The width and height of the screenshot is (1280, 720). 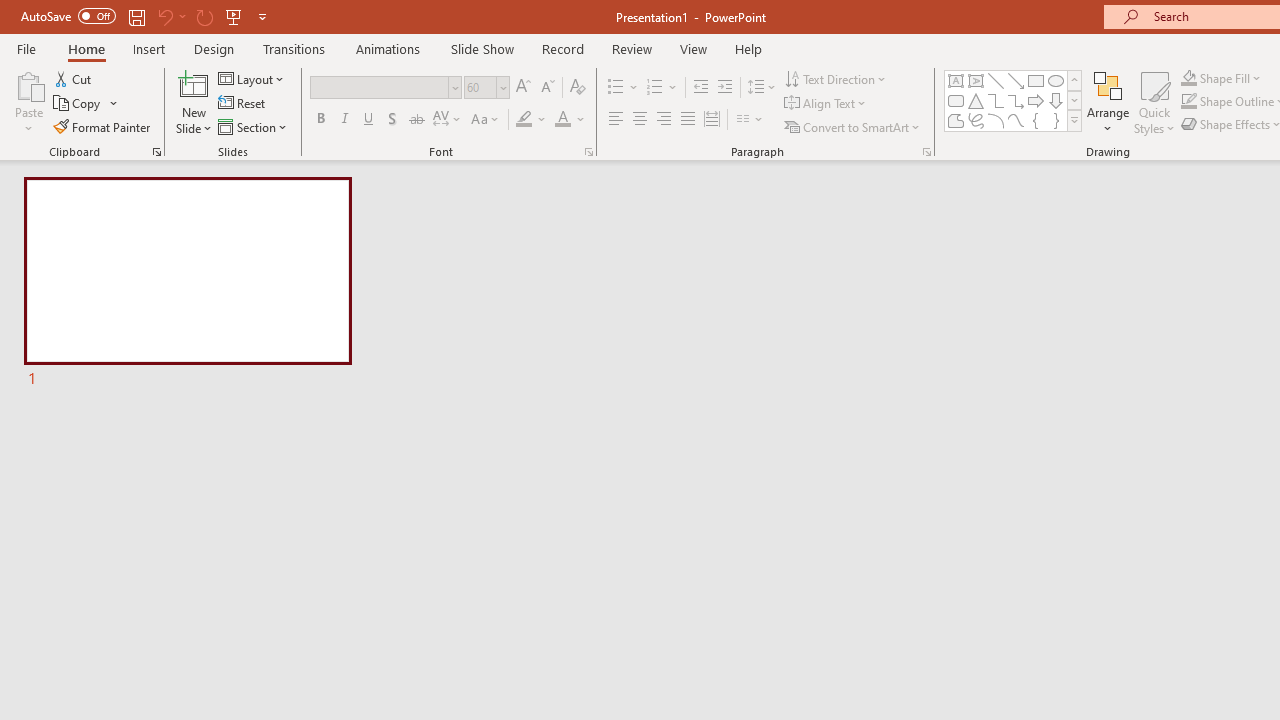 What do you see at coordinates (956, 80) in the screenshot?
I see `Text Box` at bounding box center [956, 80].